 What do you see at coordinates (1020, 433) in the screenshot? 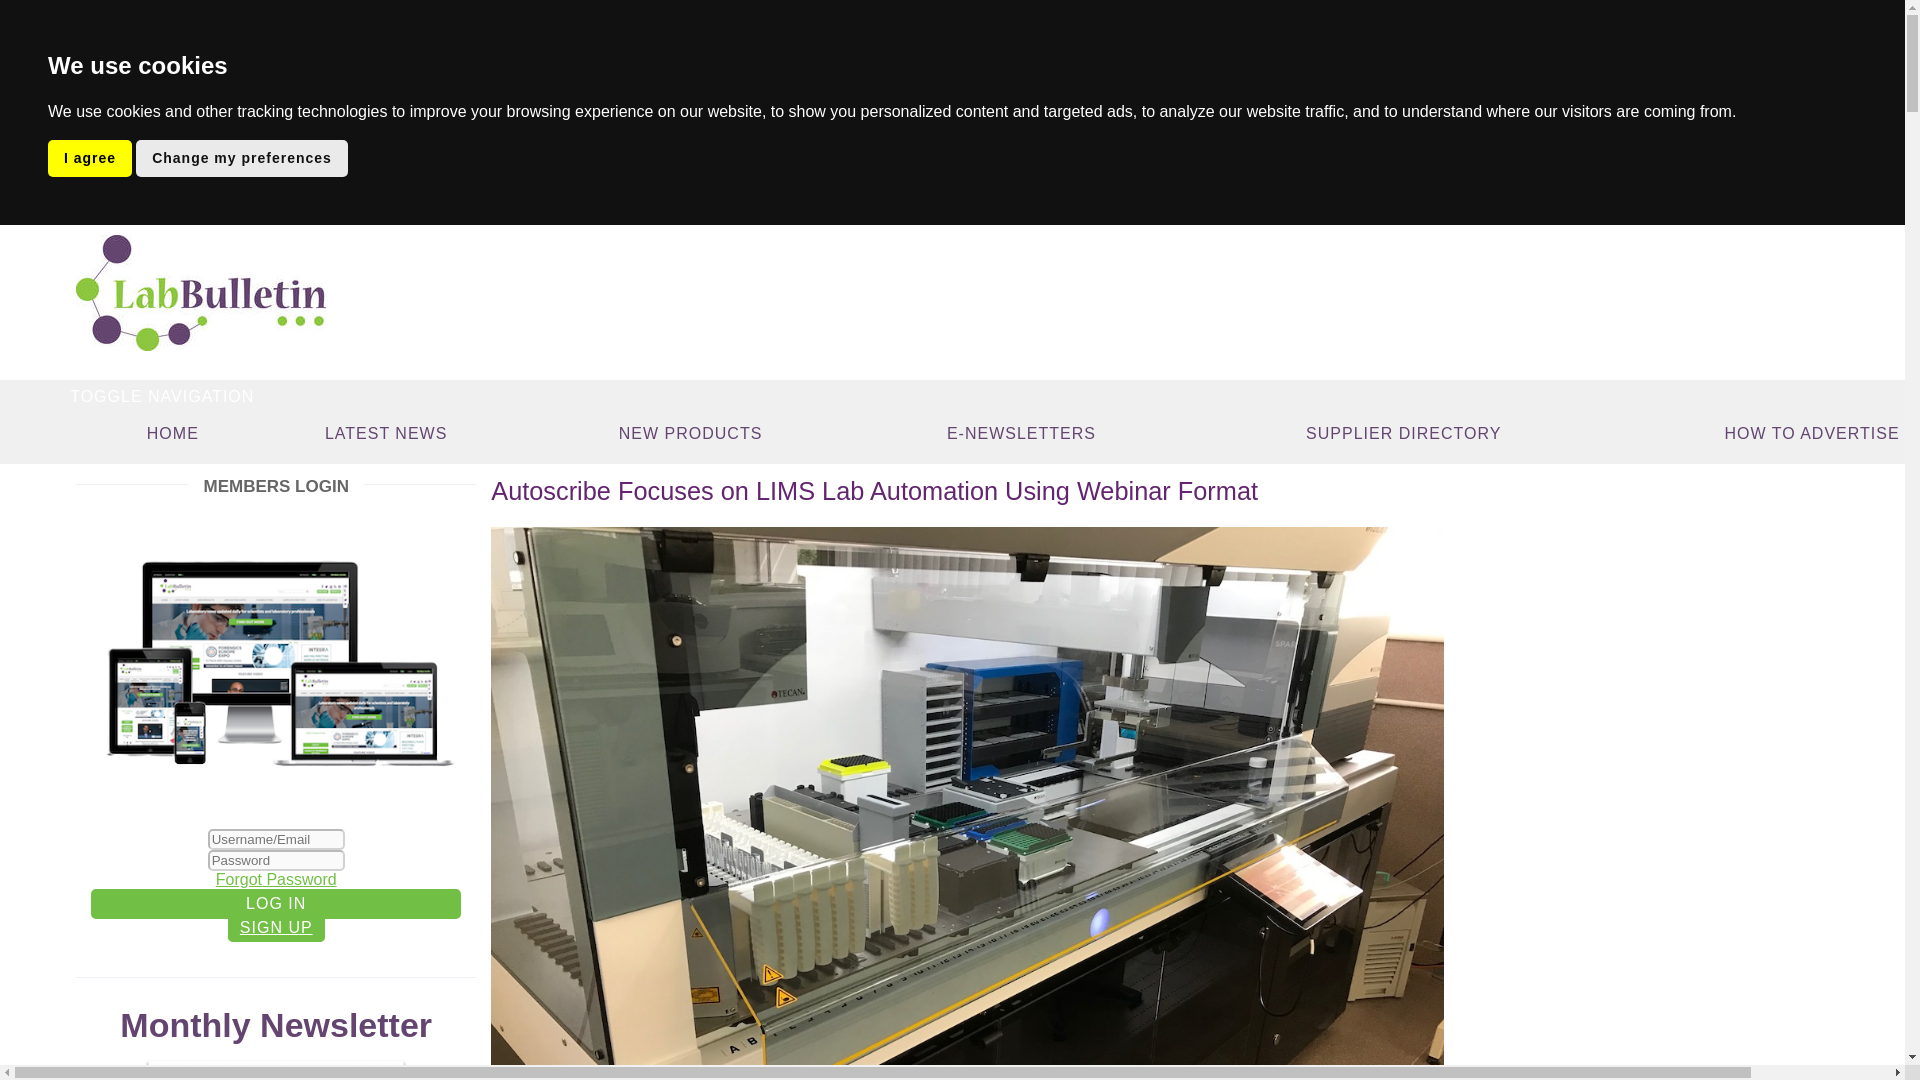
I see `E-NEWSLETTERS` at bounding box center [1020, 433].